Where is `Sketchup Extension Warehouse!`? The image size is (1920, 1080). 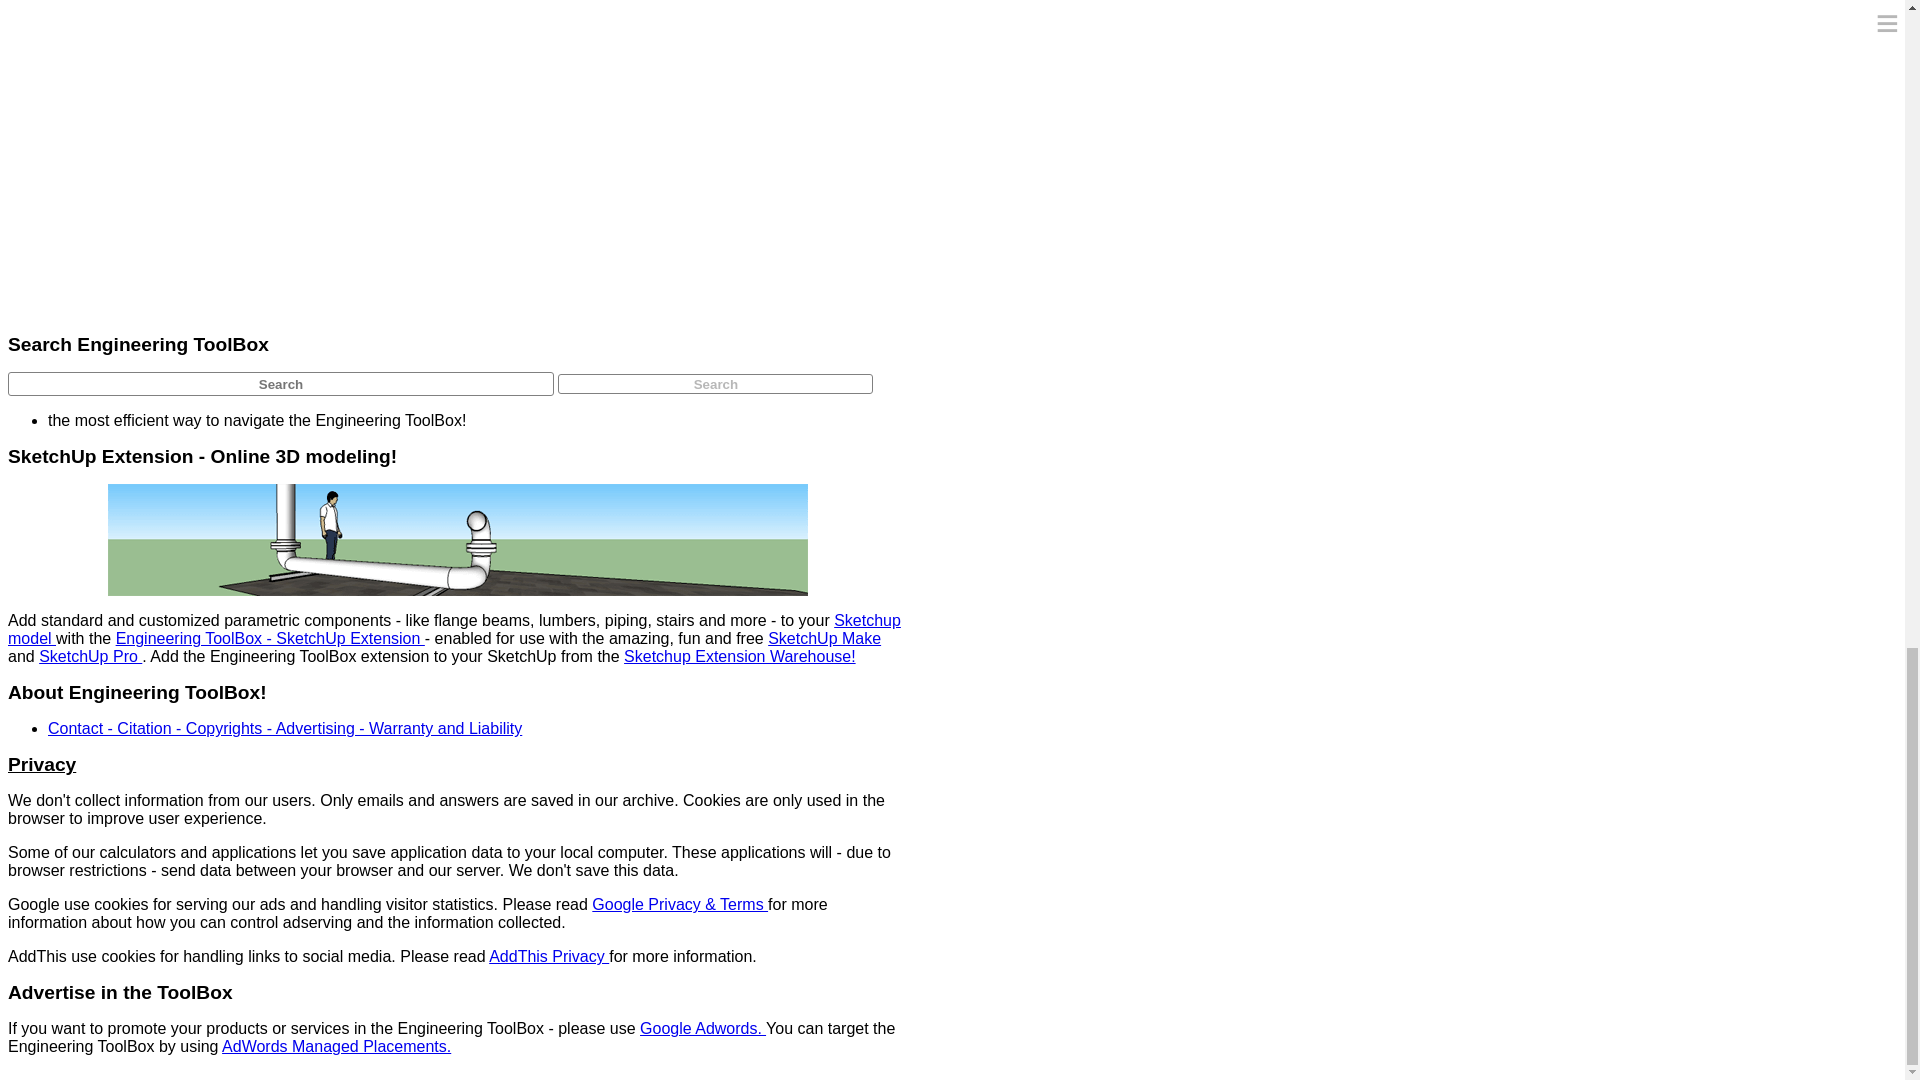
Sketchup Extension Warehouse! is located at coordinates (740, 656).